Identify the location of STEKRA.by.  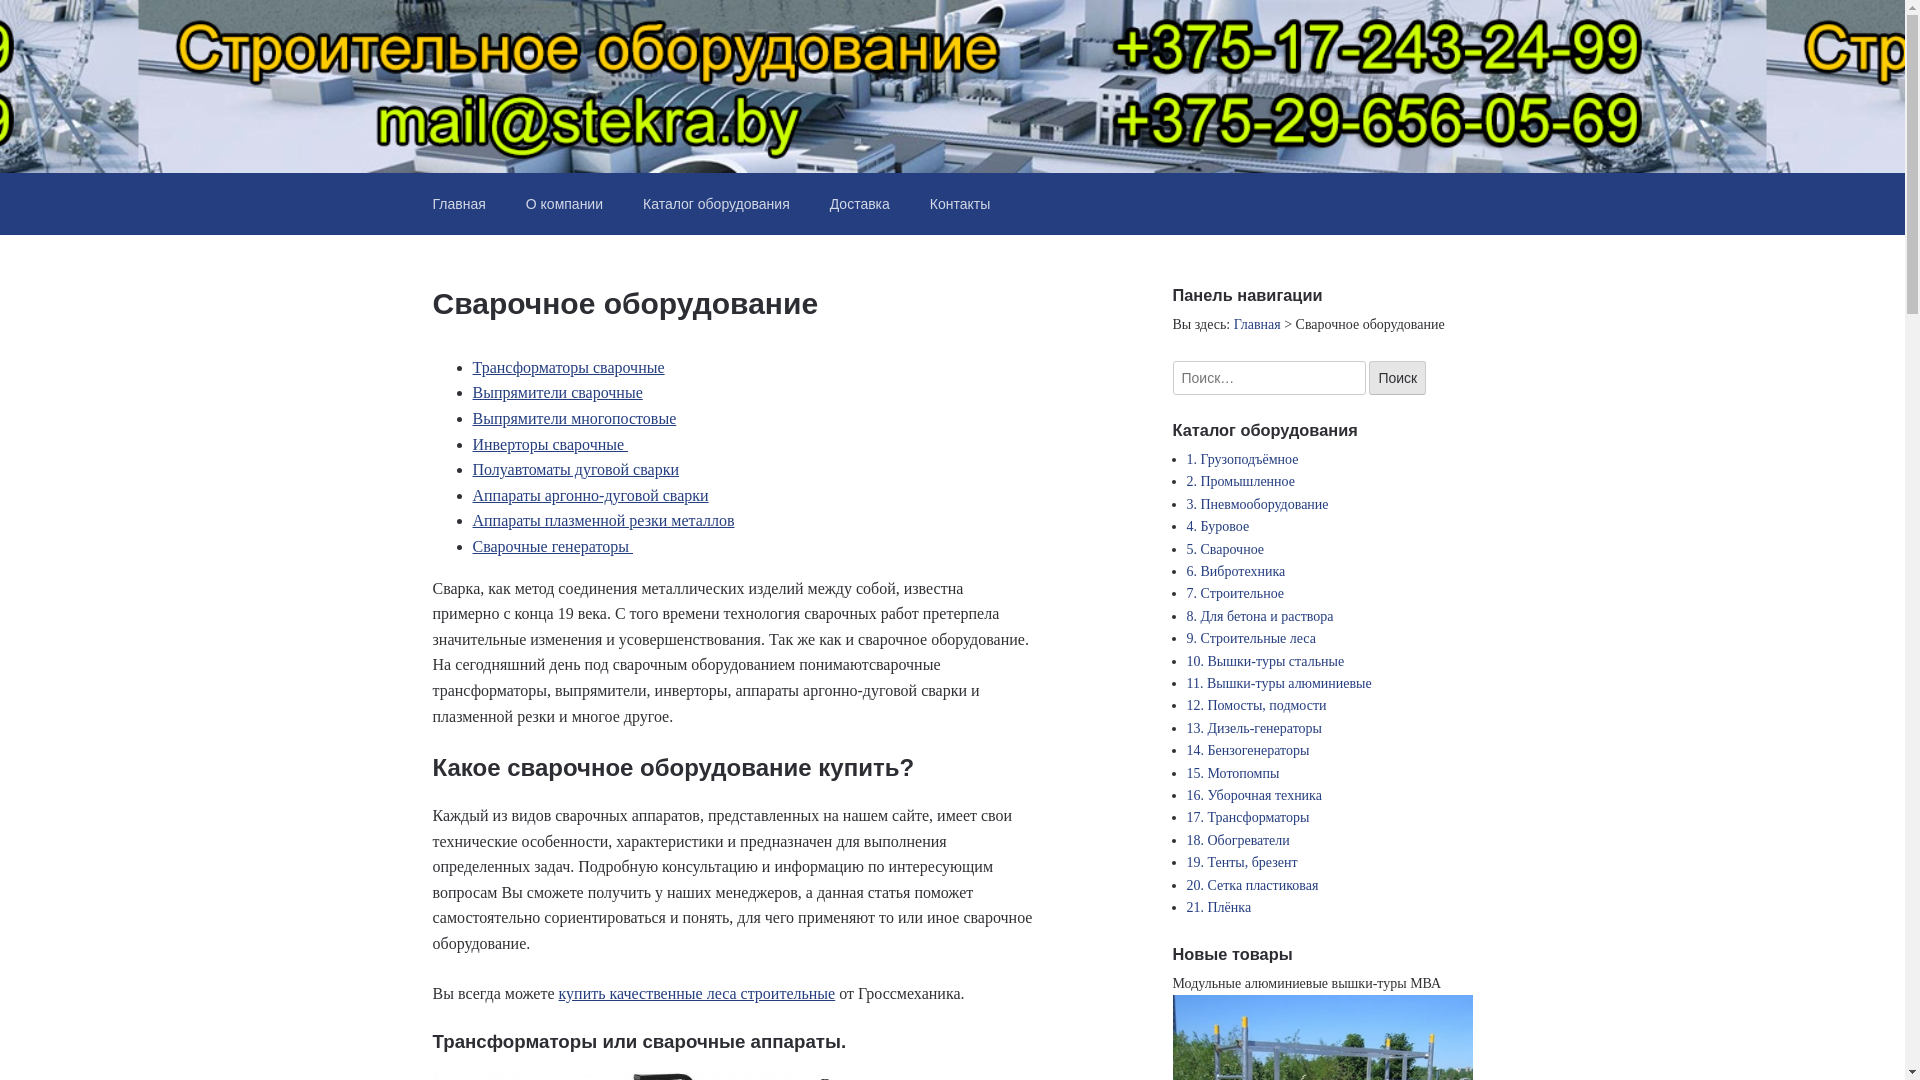
(538, 74).